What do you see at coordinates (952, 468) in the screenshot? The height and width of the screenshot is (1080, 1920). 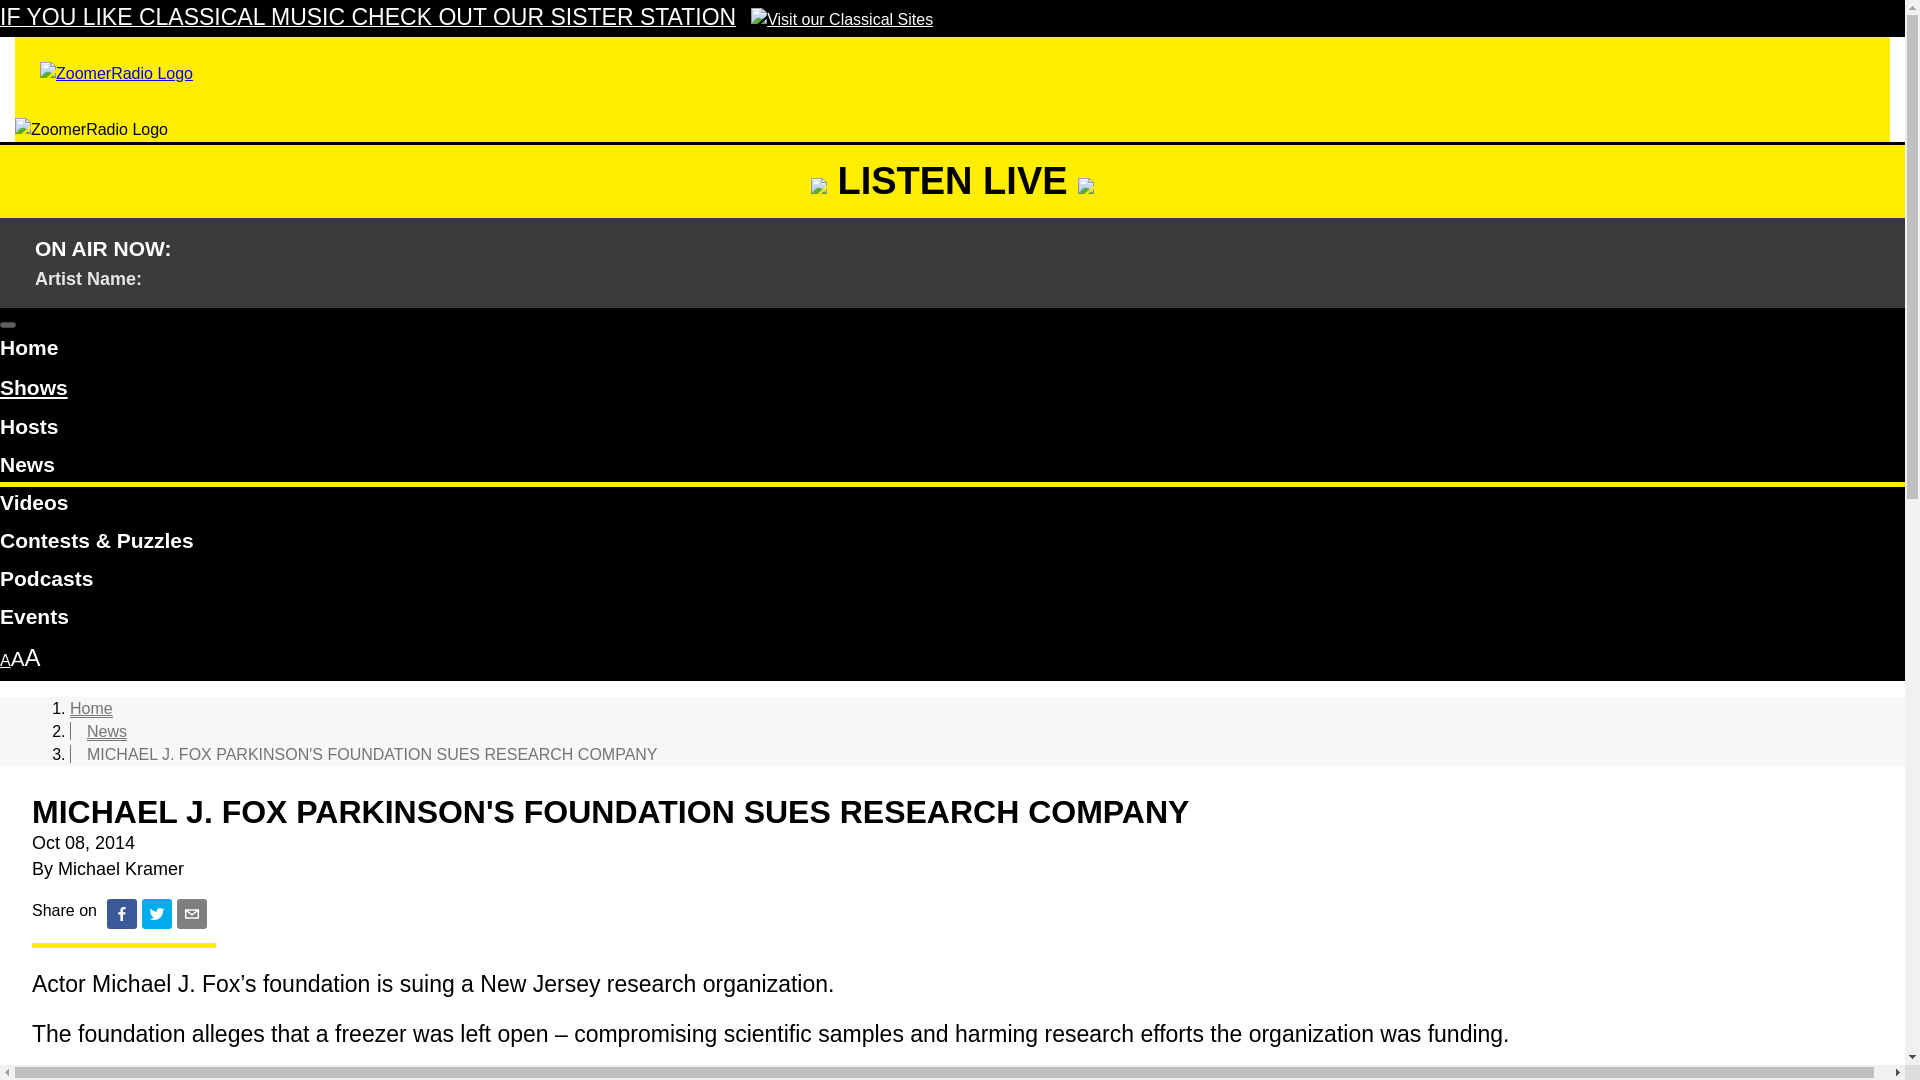 I see `News` at bounding box center [952, 468].